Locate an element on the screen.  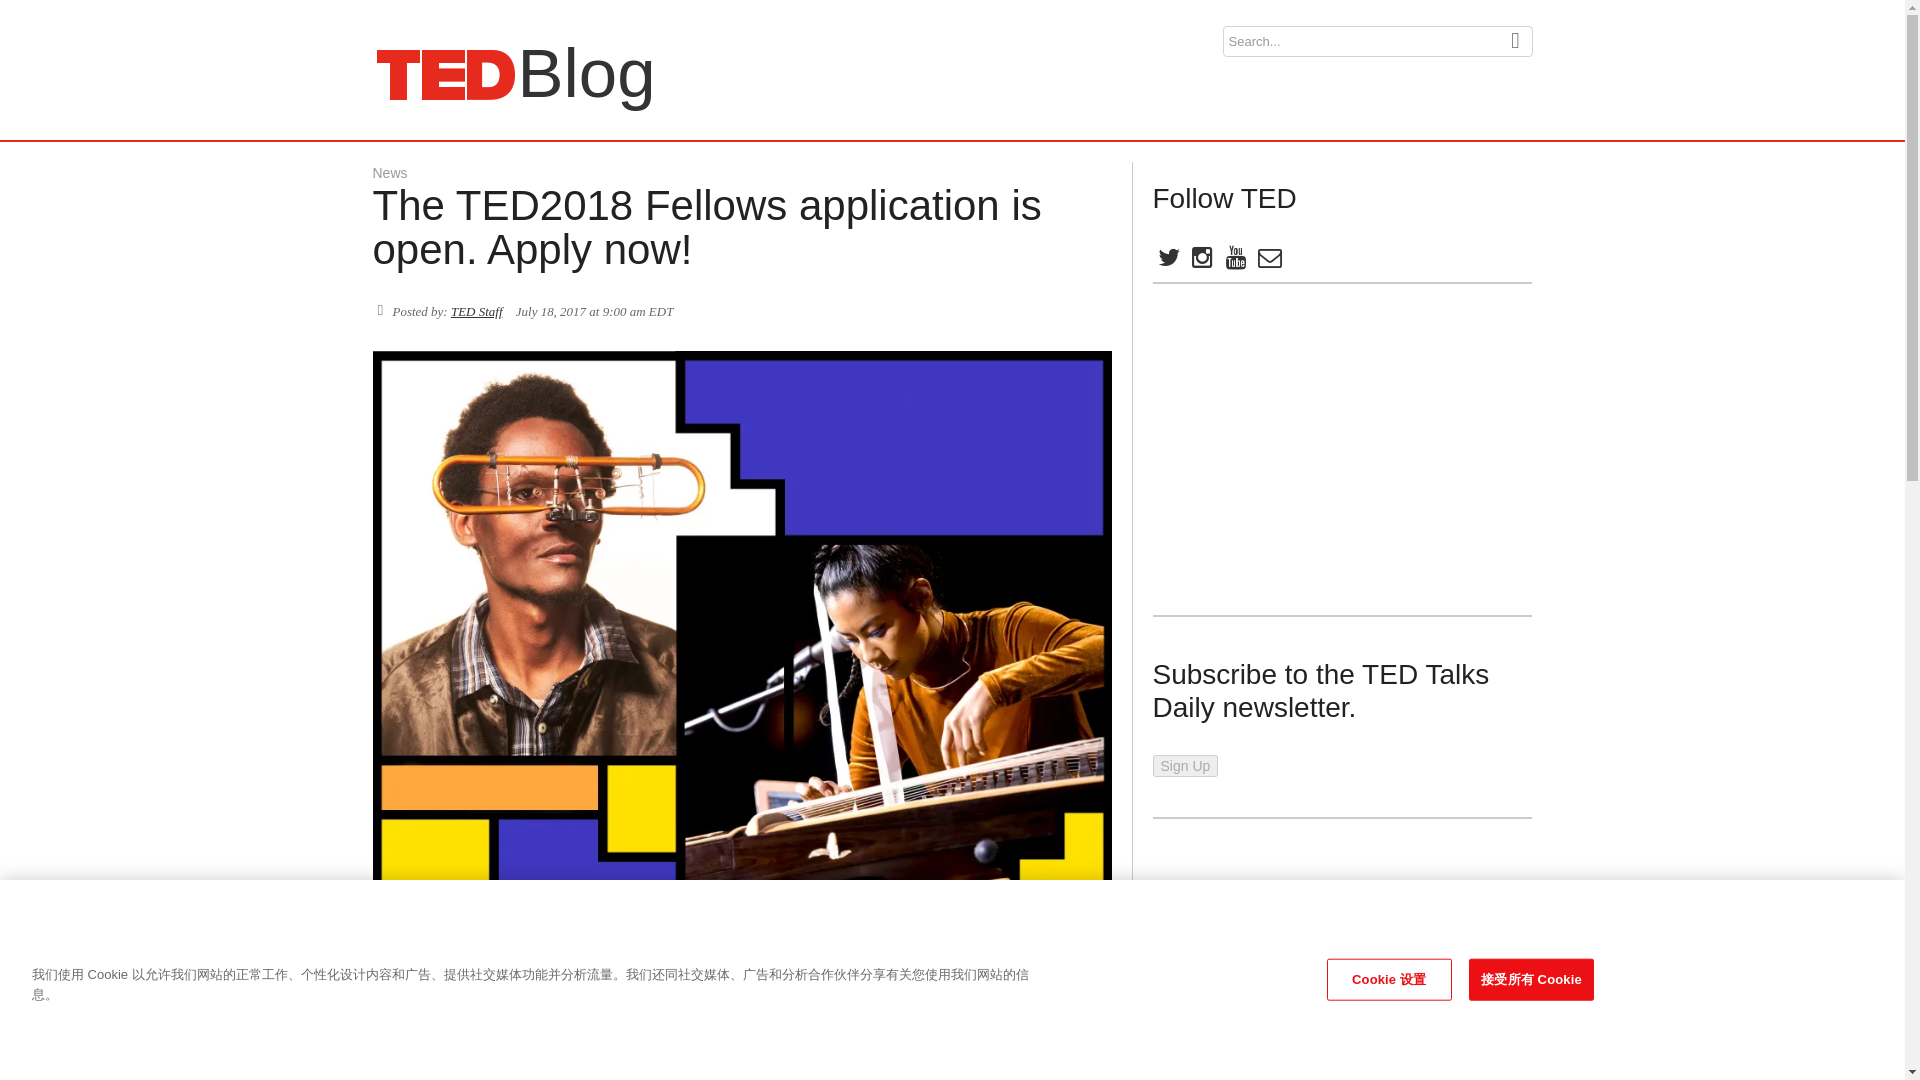
TED Staff is located at coordinates (477, 310).